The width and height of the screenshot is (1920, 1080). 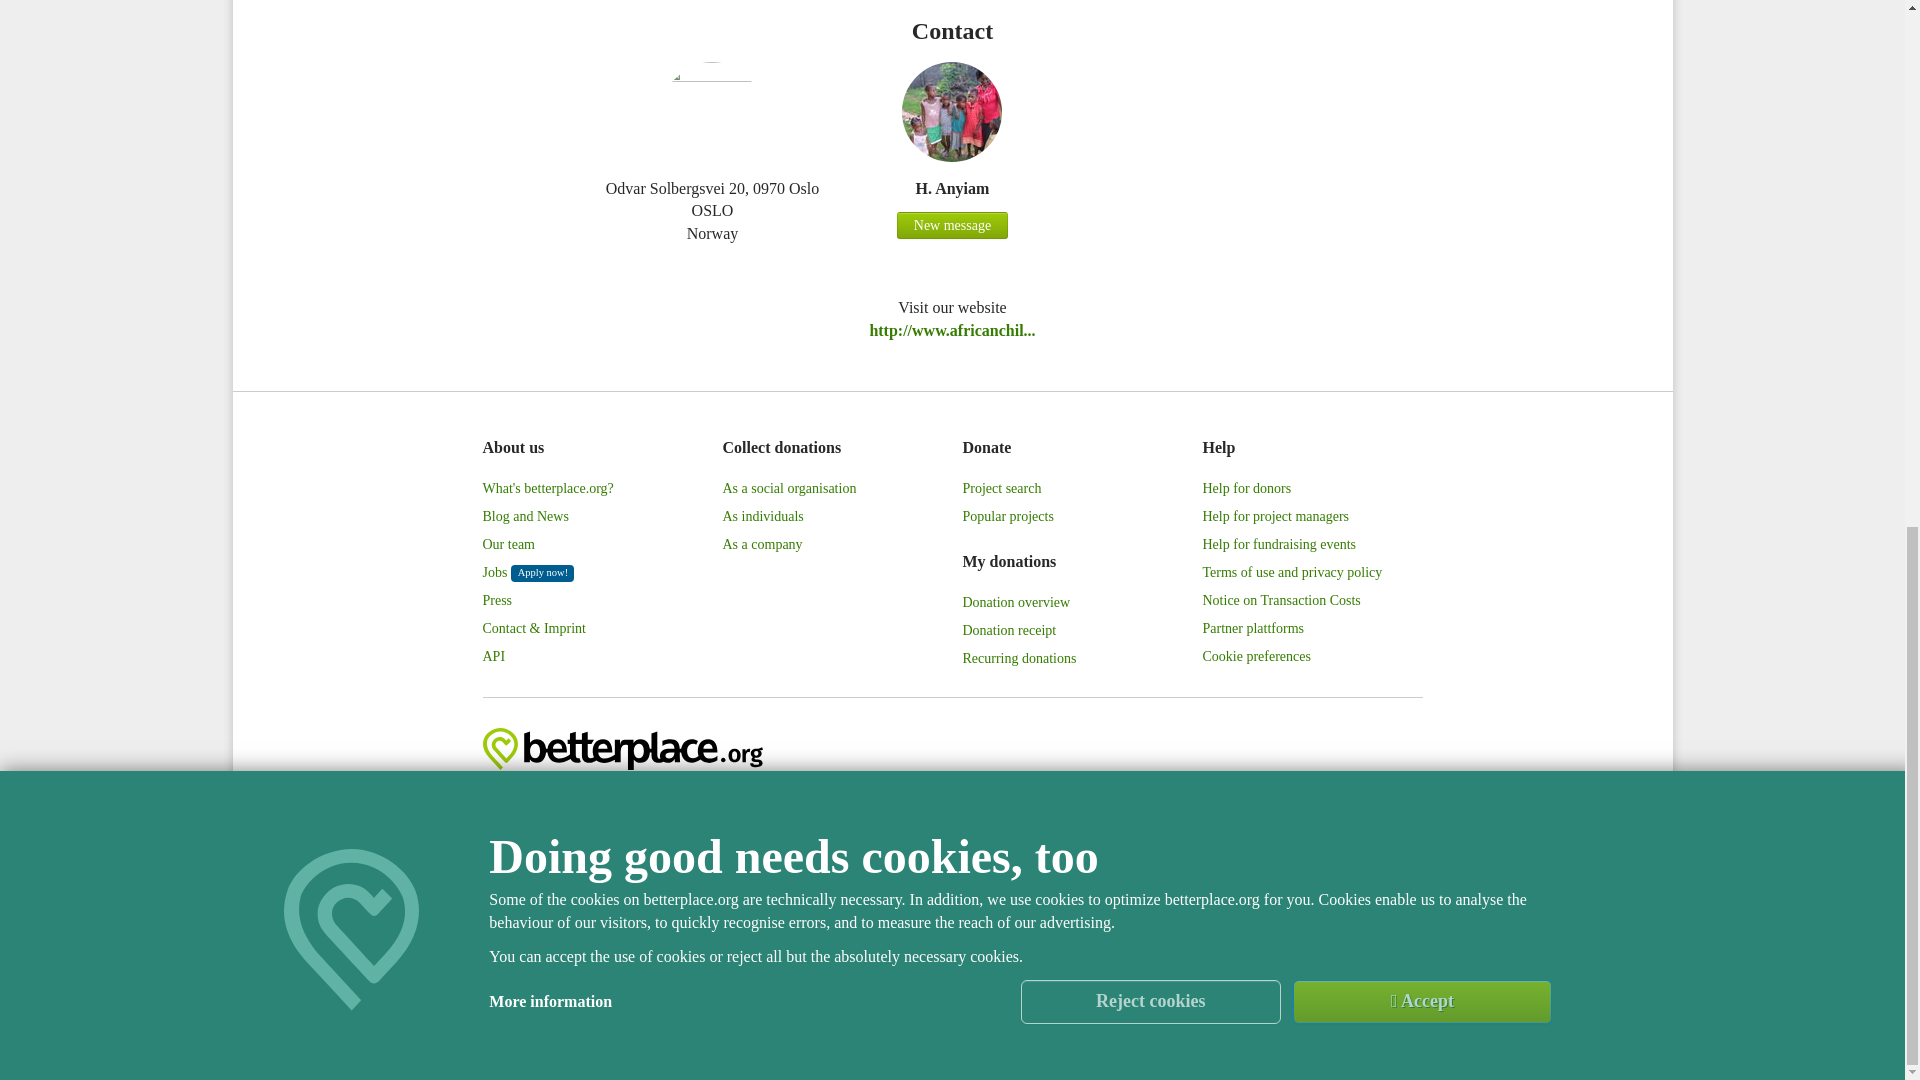 What do you see at coordinates (1252, 628) in the screenshot?
I see `Partner plattforms` at bounding box center [1252, 628].